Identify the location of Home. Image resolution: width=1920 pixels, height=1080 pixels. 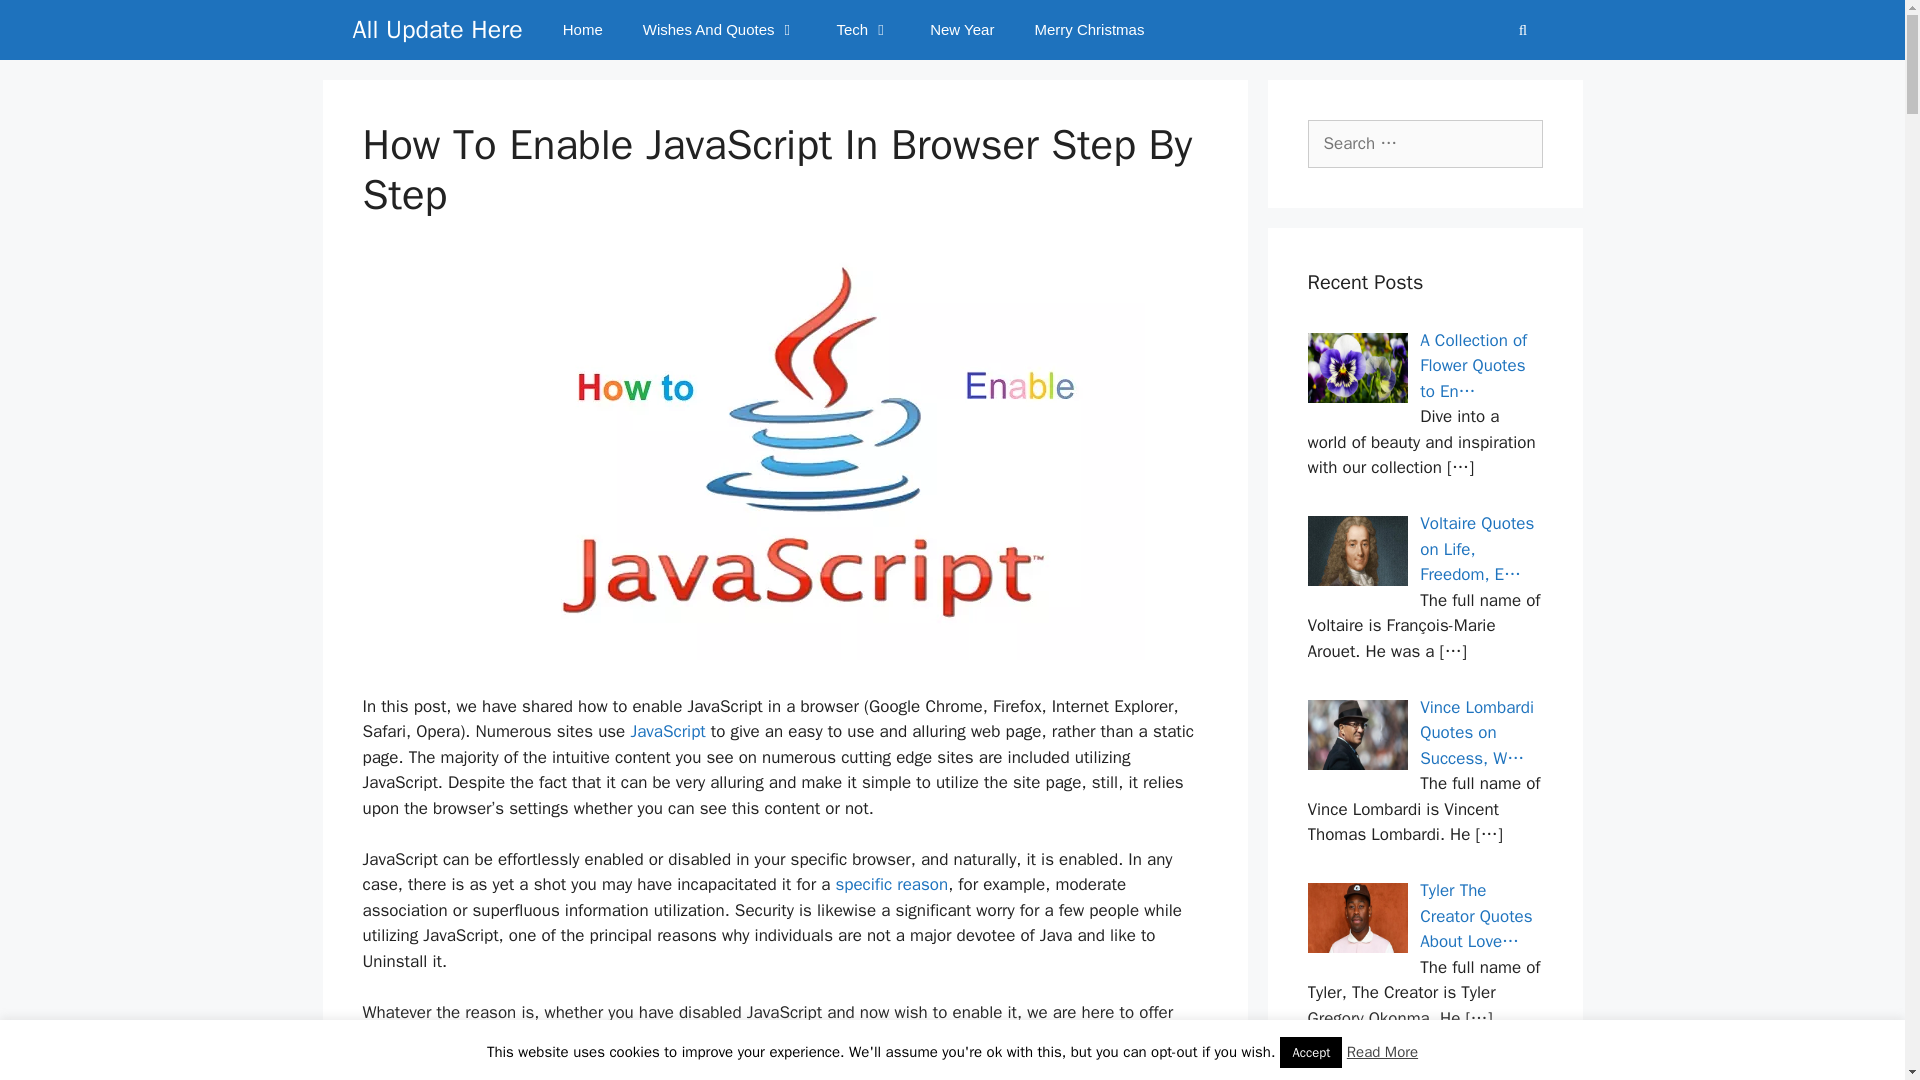
(582, 30).